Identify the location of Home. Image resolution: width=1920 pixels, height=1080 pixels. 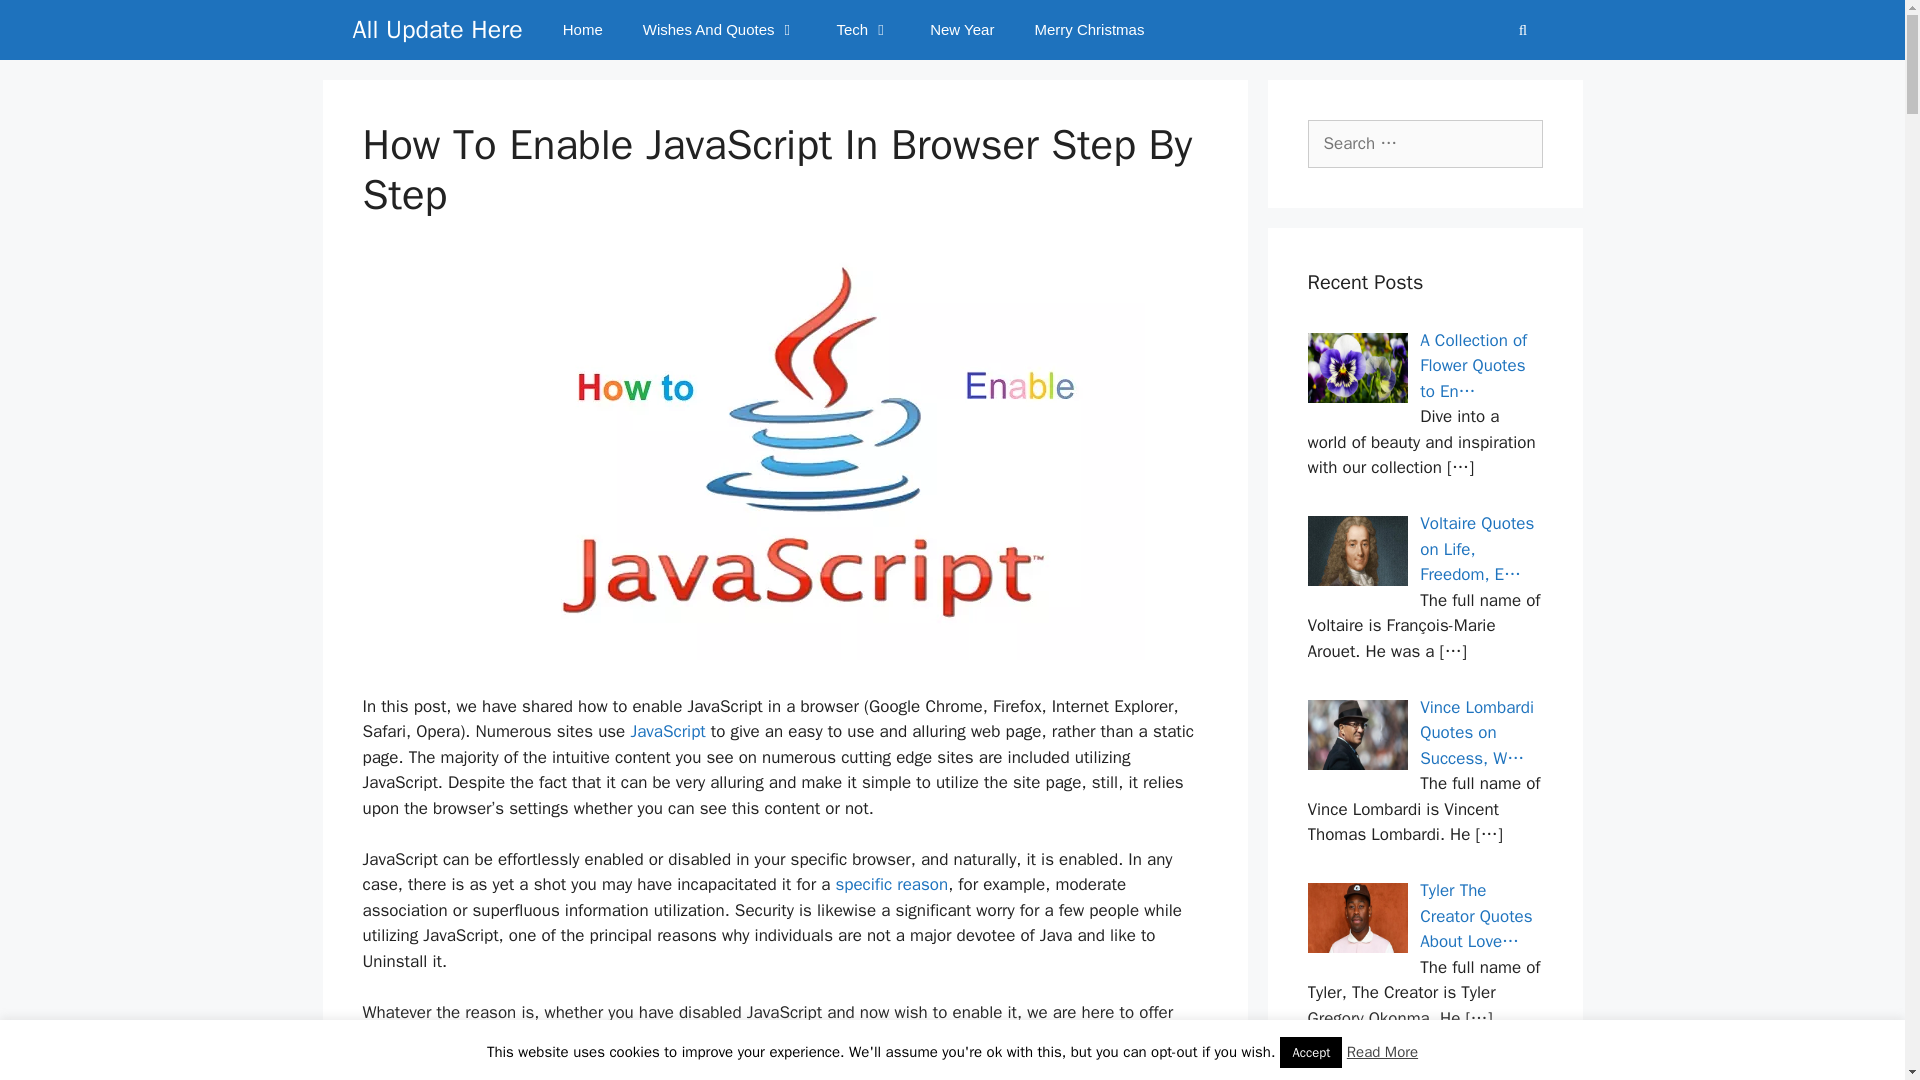
(582, 30).